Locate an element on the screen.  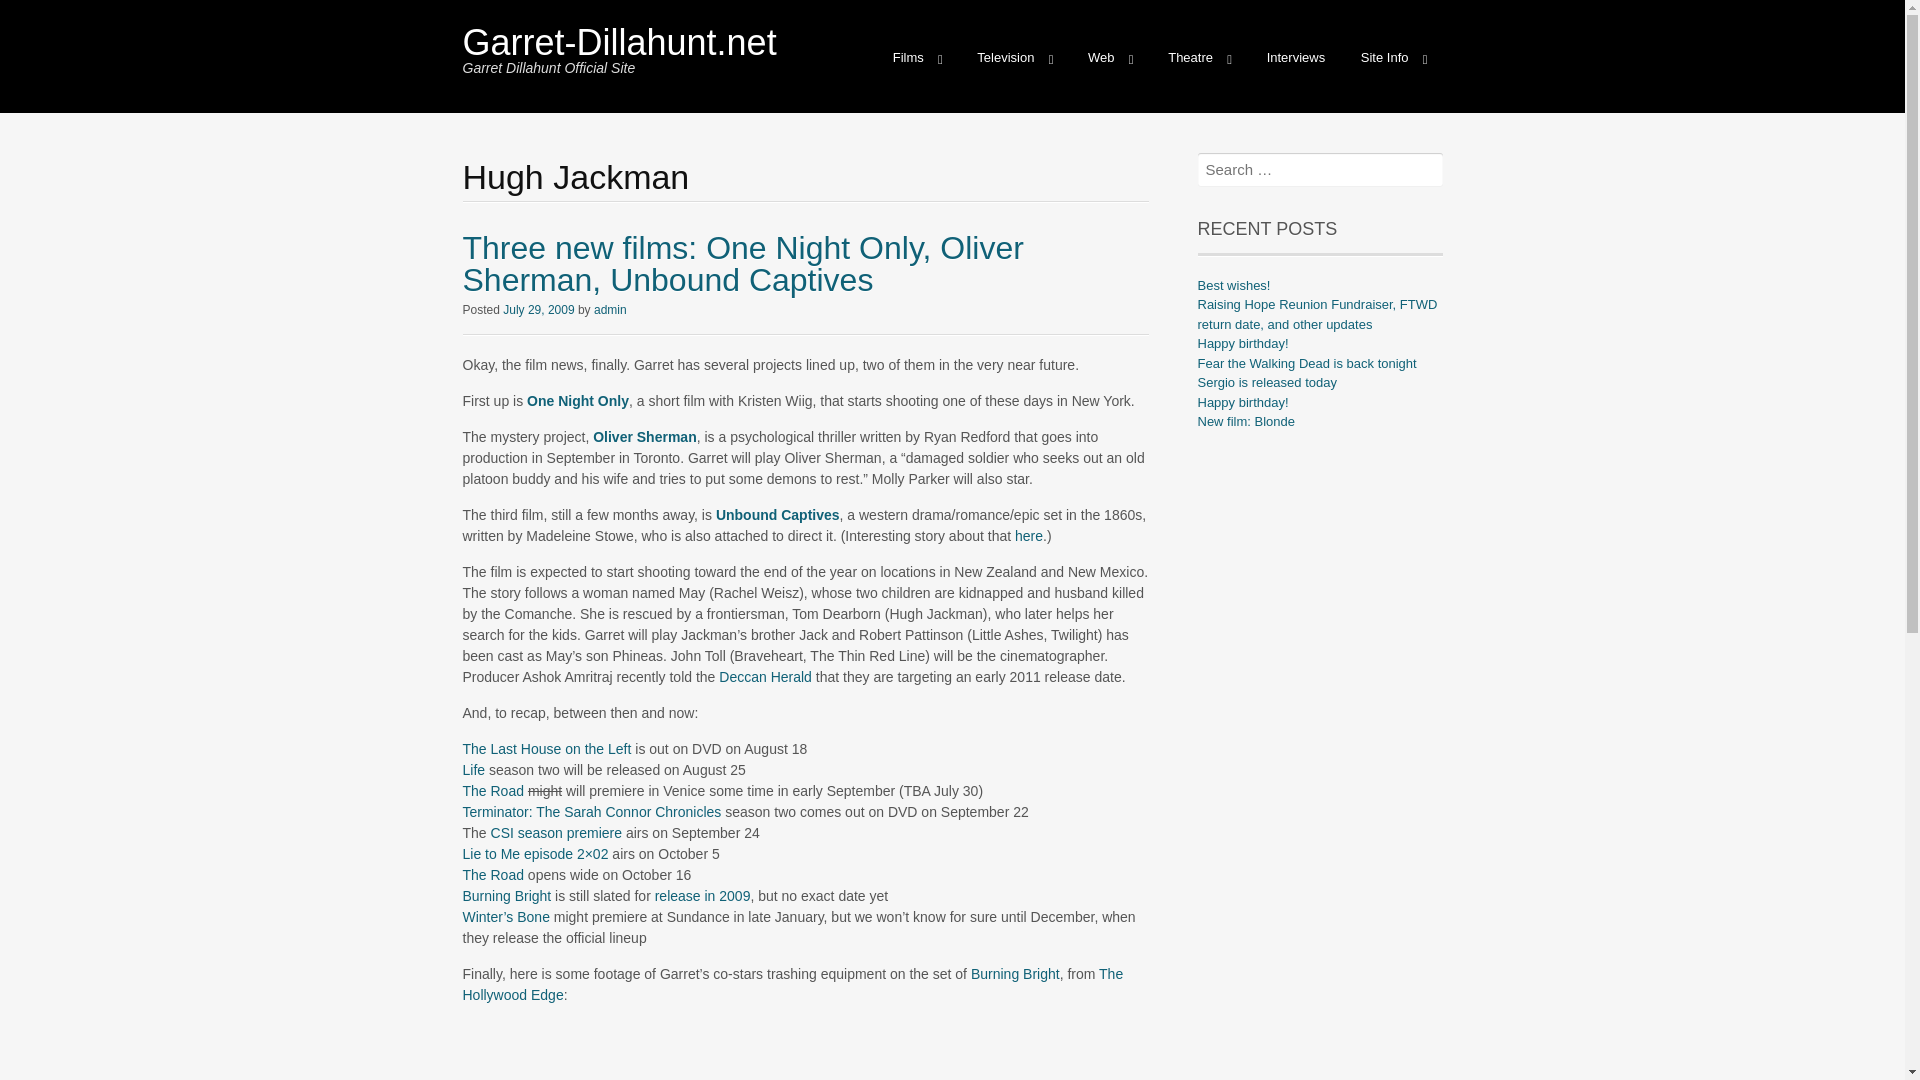
Skip to content is located at coordinates (892, 48).